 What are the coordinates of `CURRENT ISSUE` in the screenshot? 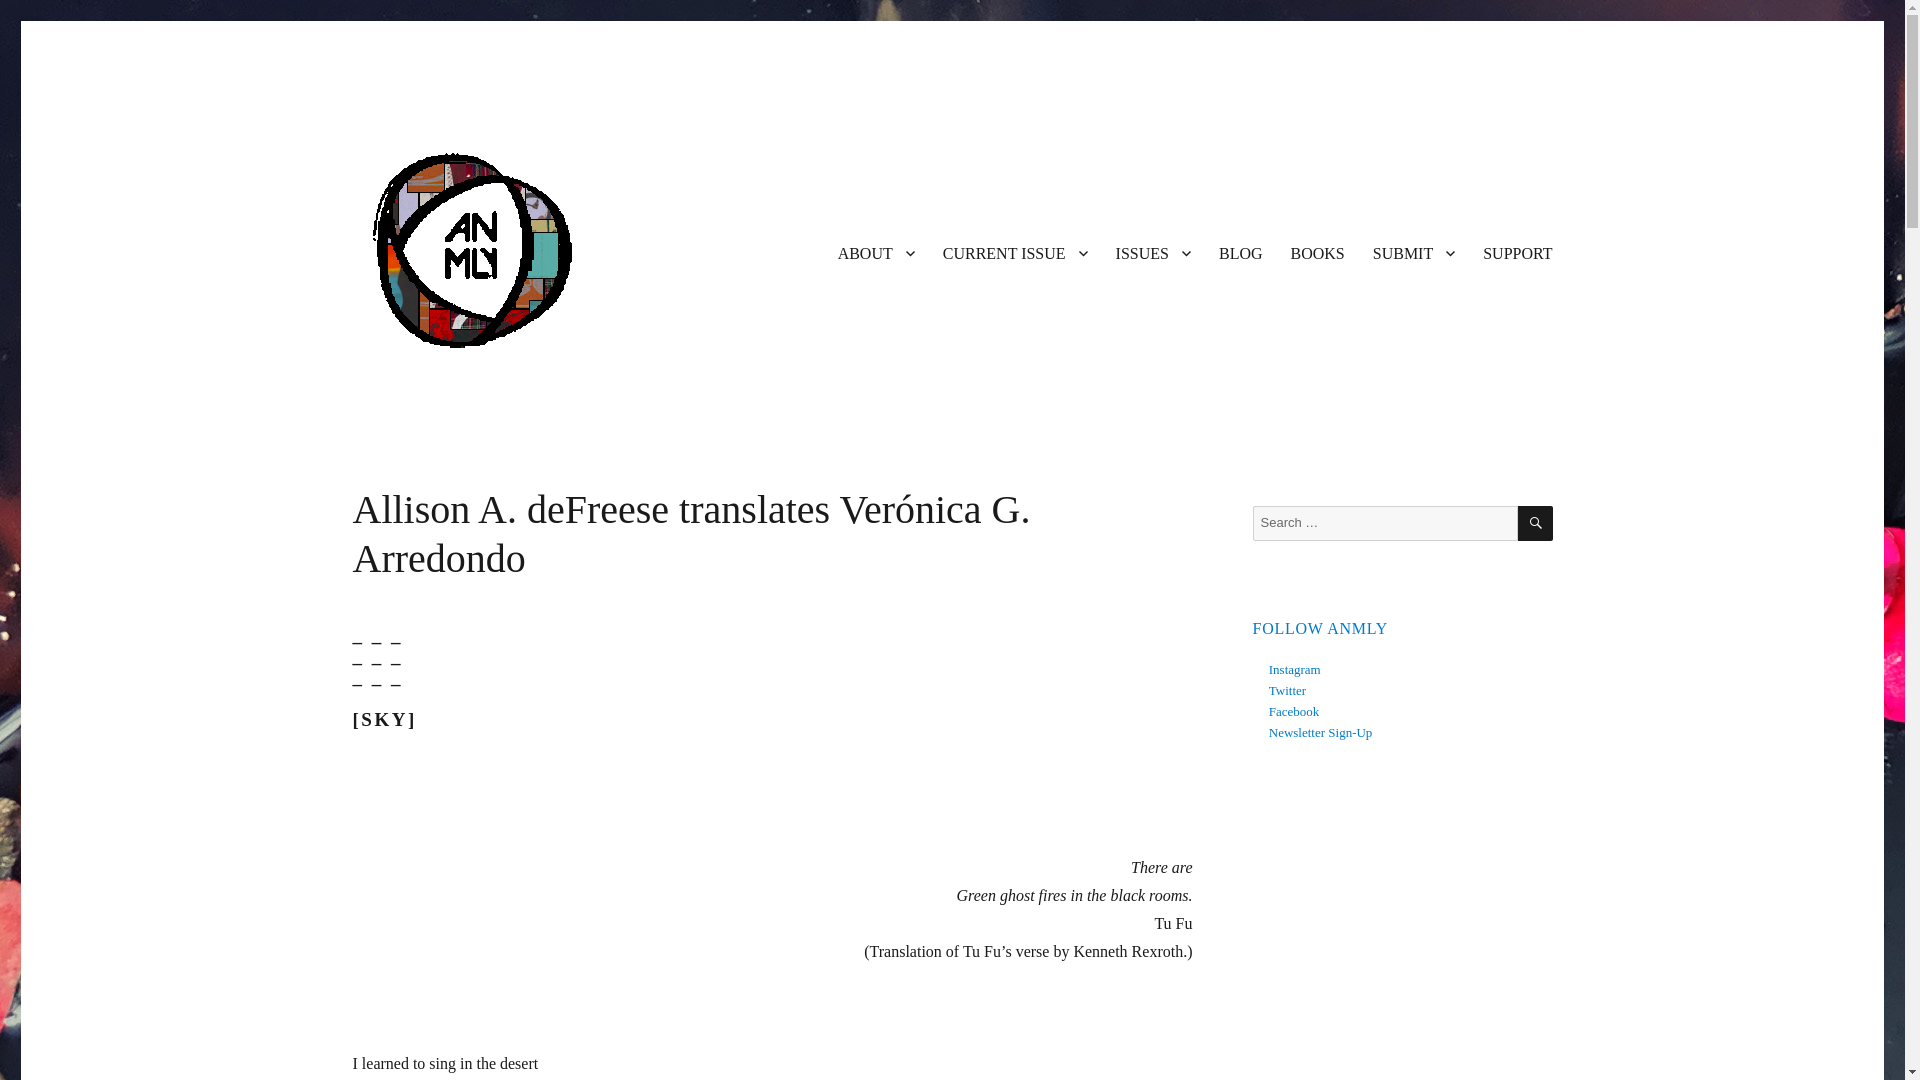 It's located at (1016, 253).